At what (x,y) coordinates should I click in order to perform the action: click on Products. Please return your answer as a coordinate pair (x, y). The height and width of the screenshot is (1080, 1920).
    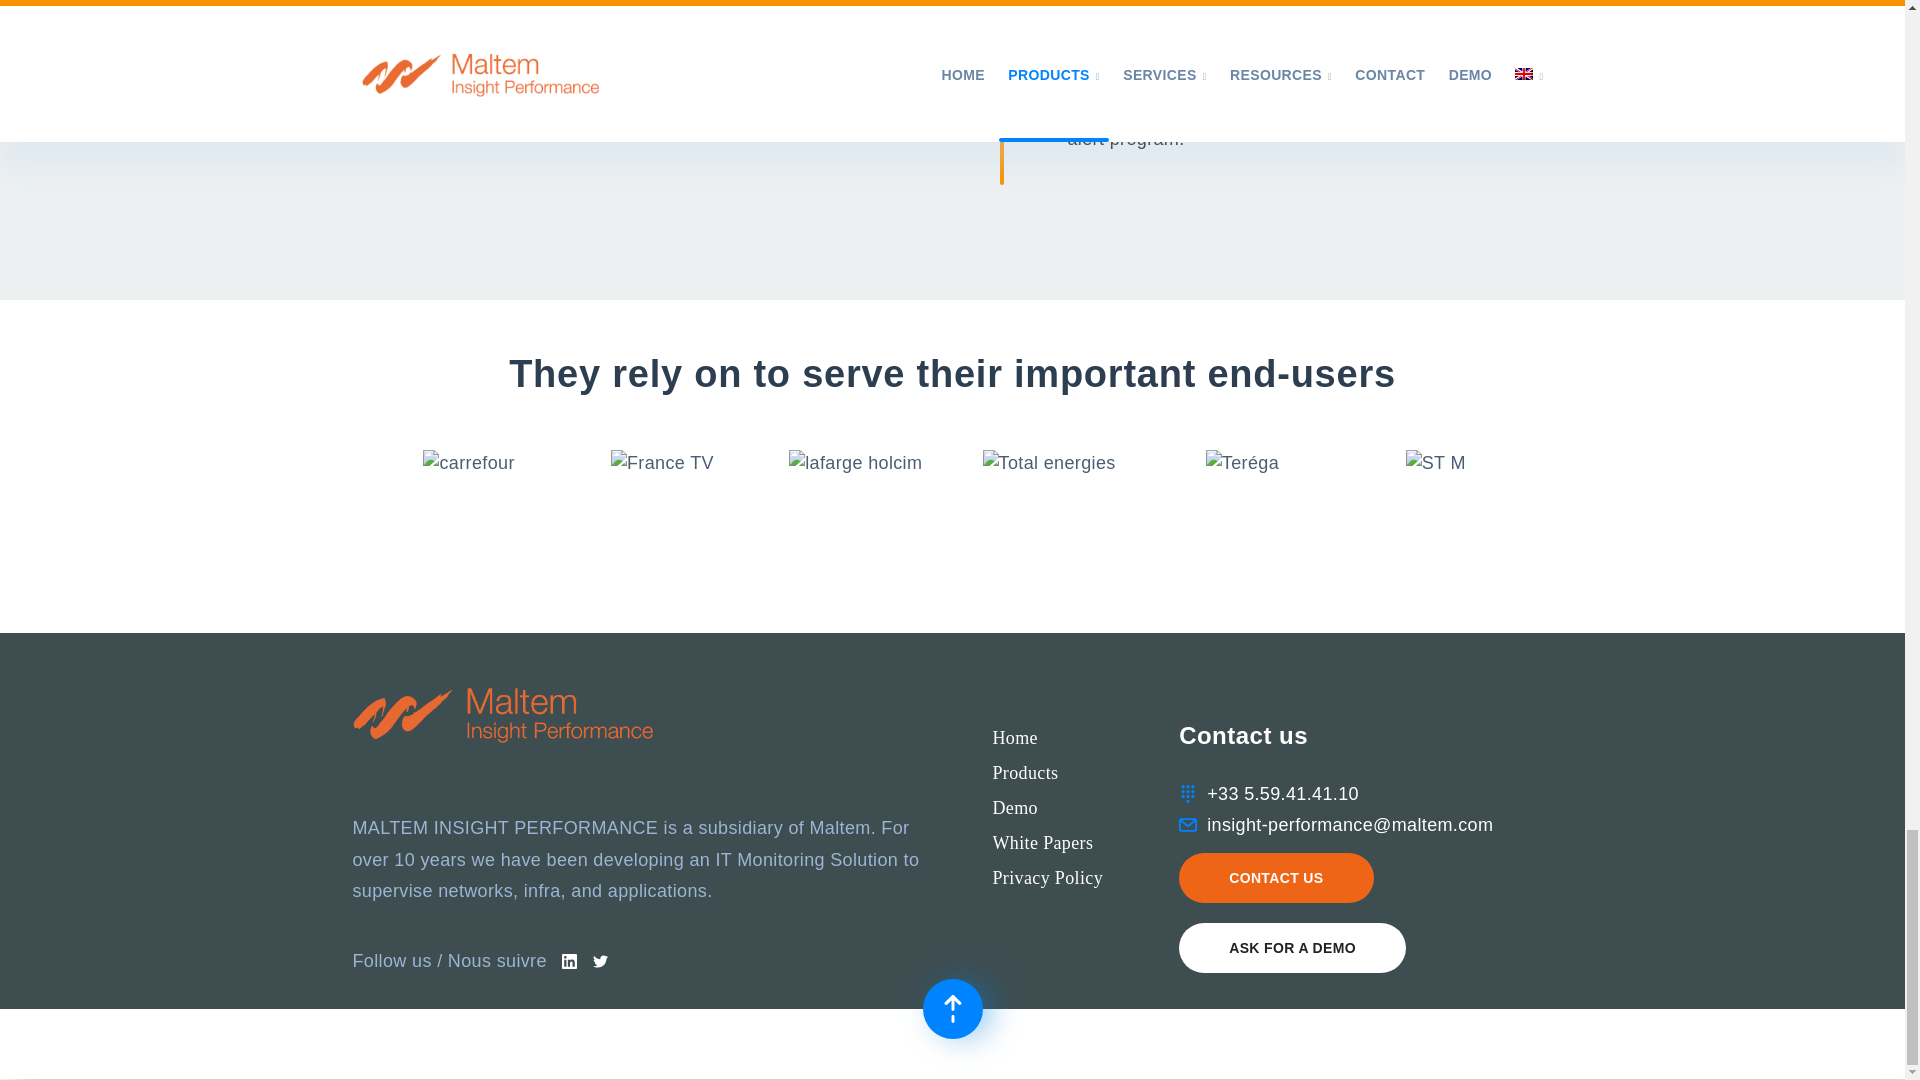
    Looking at the image, I should click on (1024, 773).